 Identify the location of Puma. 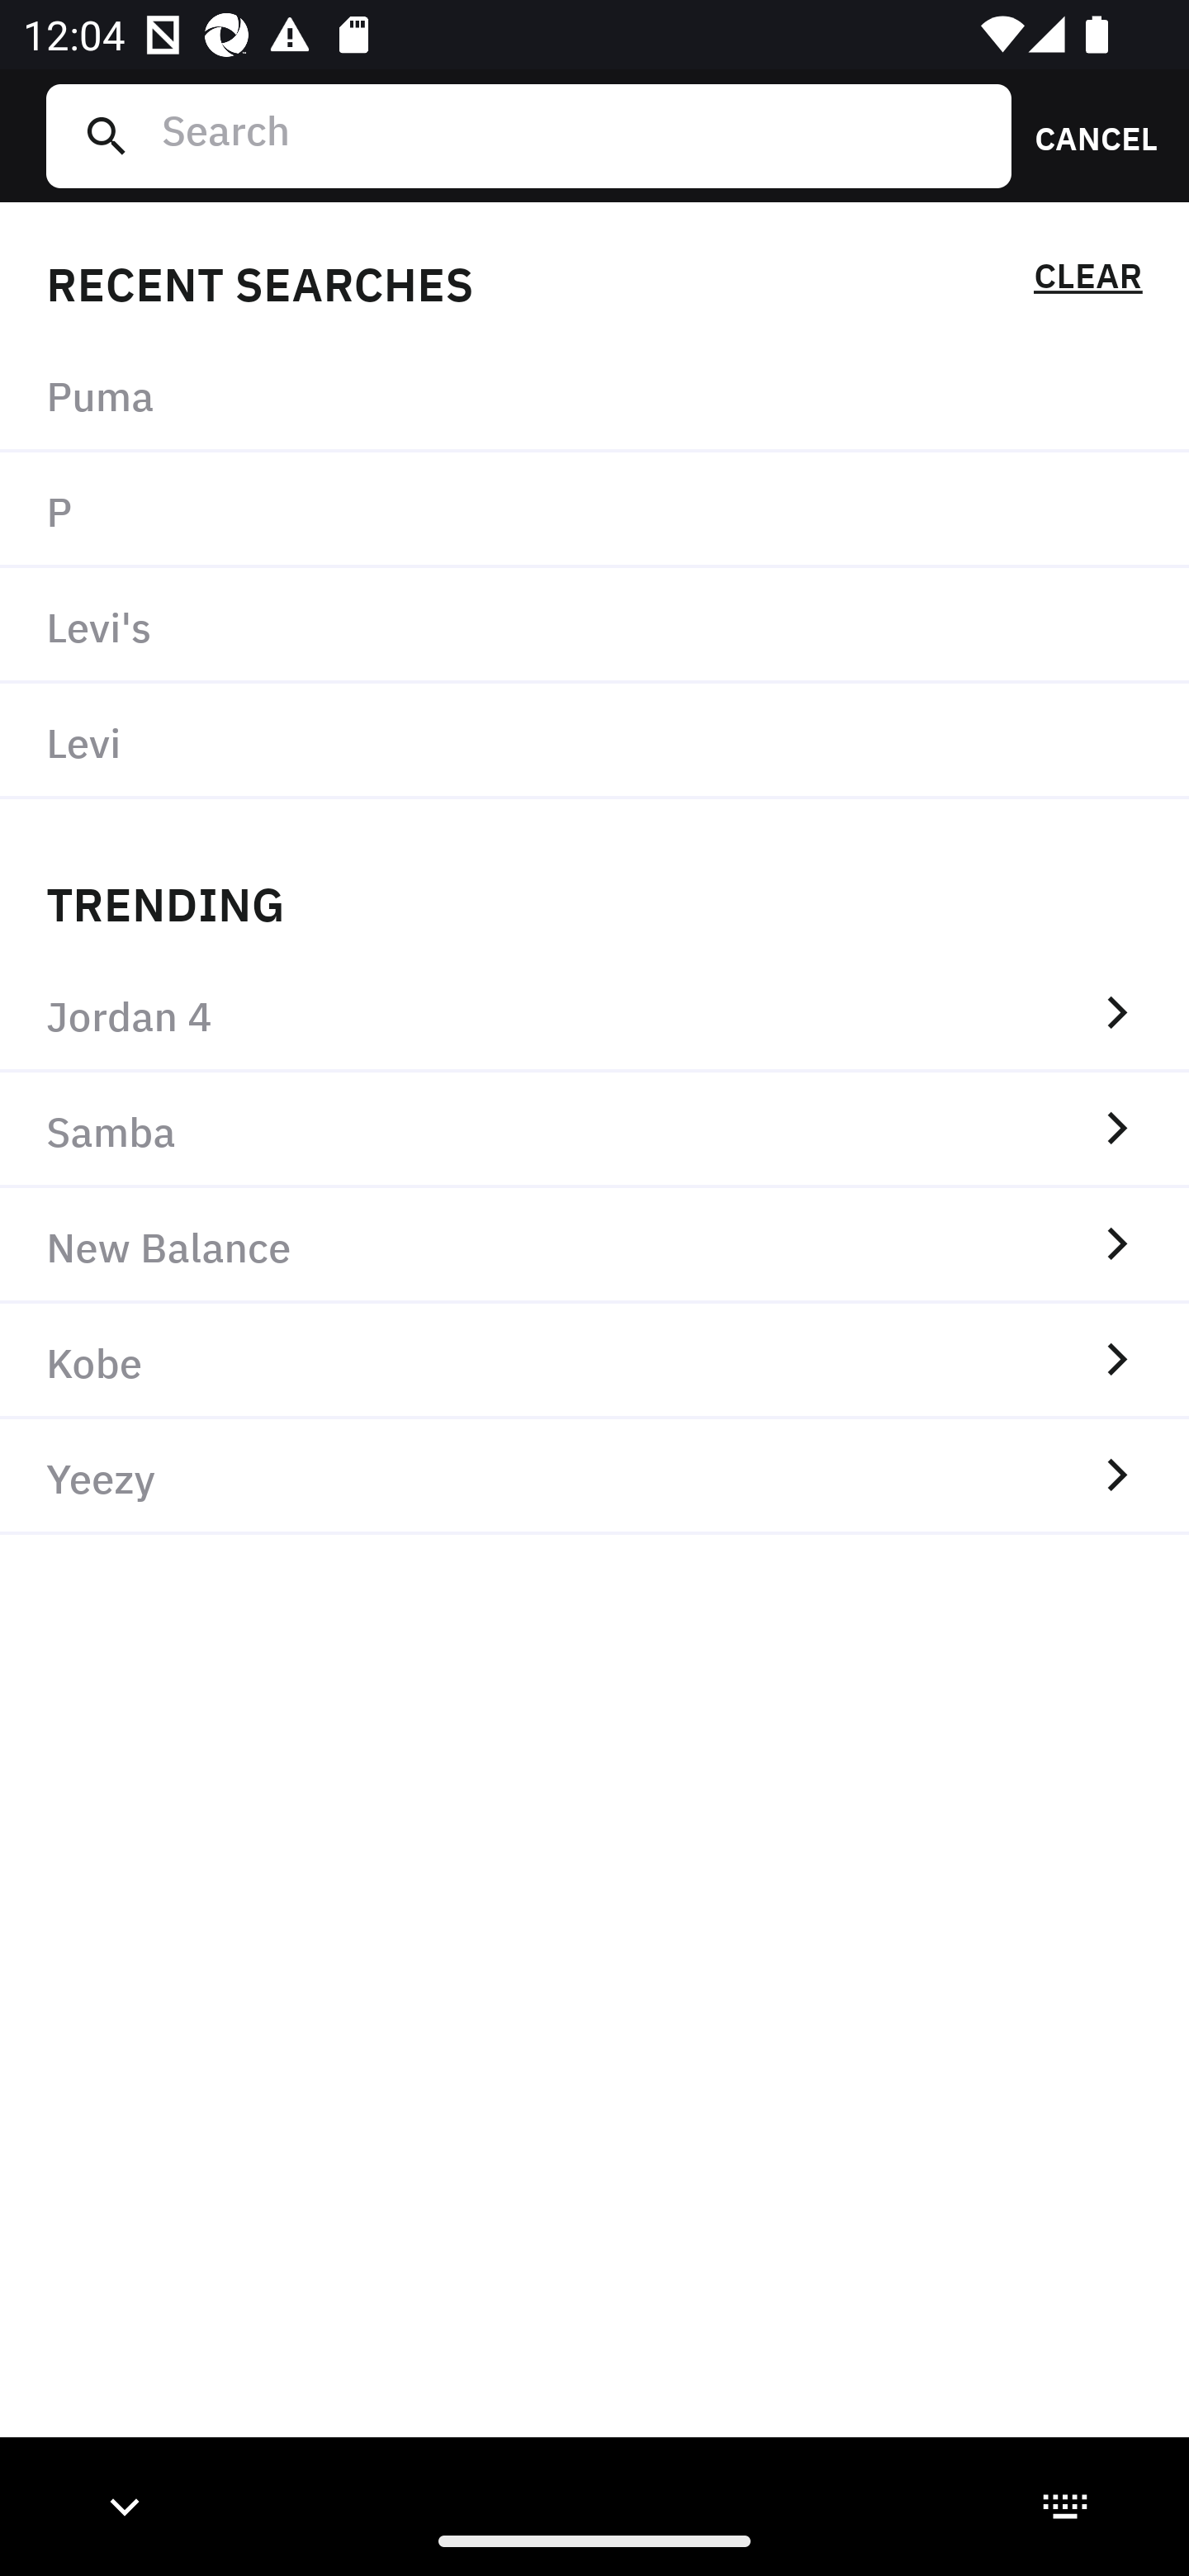
(594, 395).